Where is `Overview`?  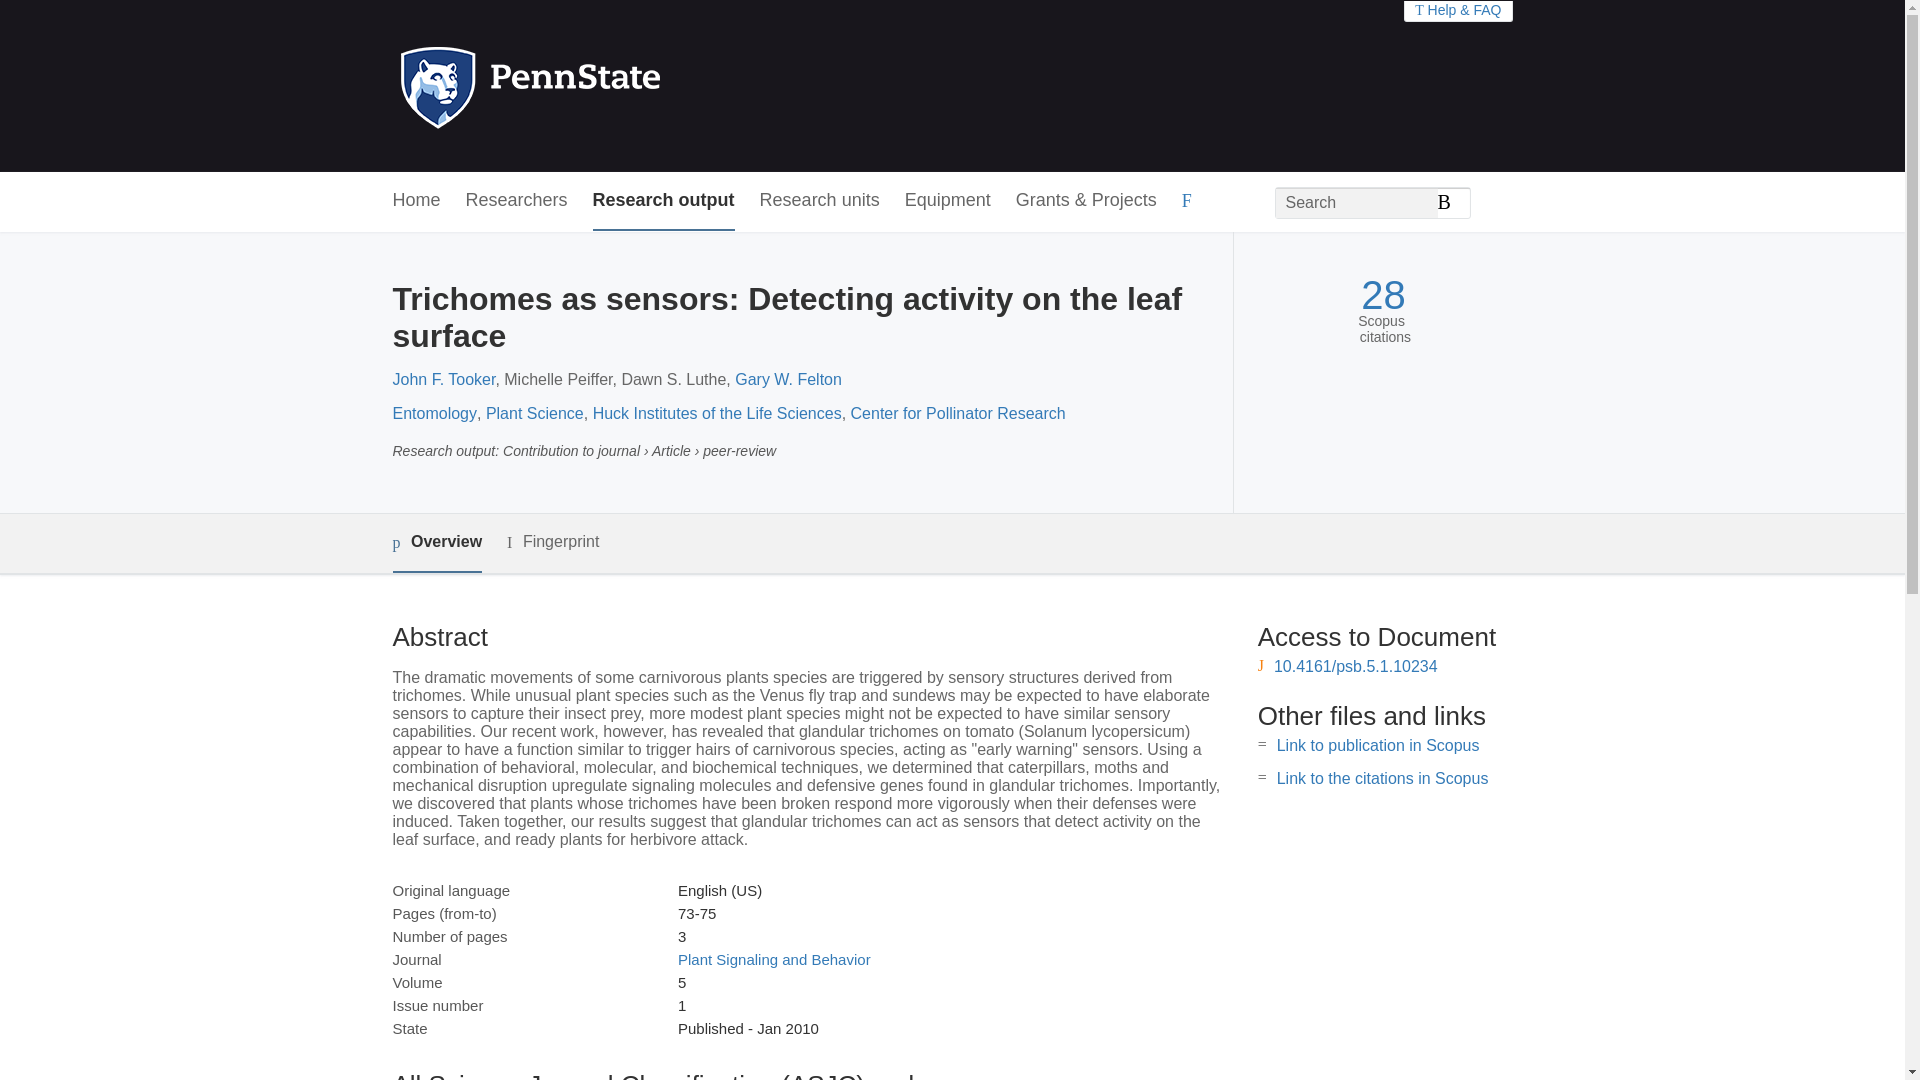
Overview is located at coordinates (436, 544).